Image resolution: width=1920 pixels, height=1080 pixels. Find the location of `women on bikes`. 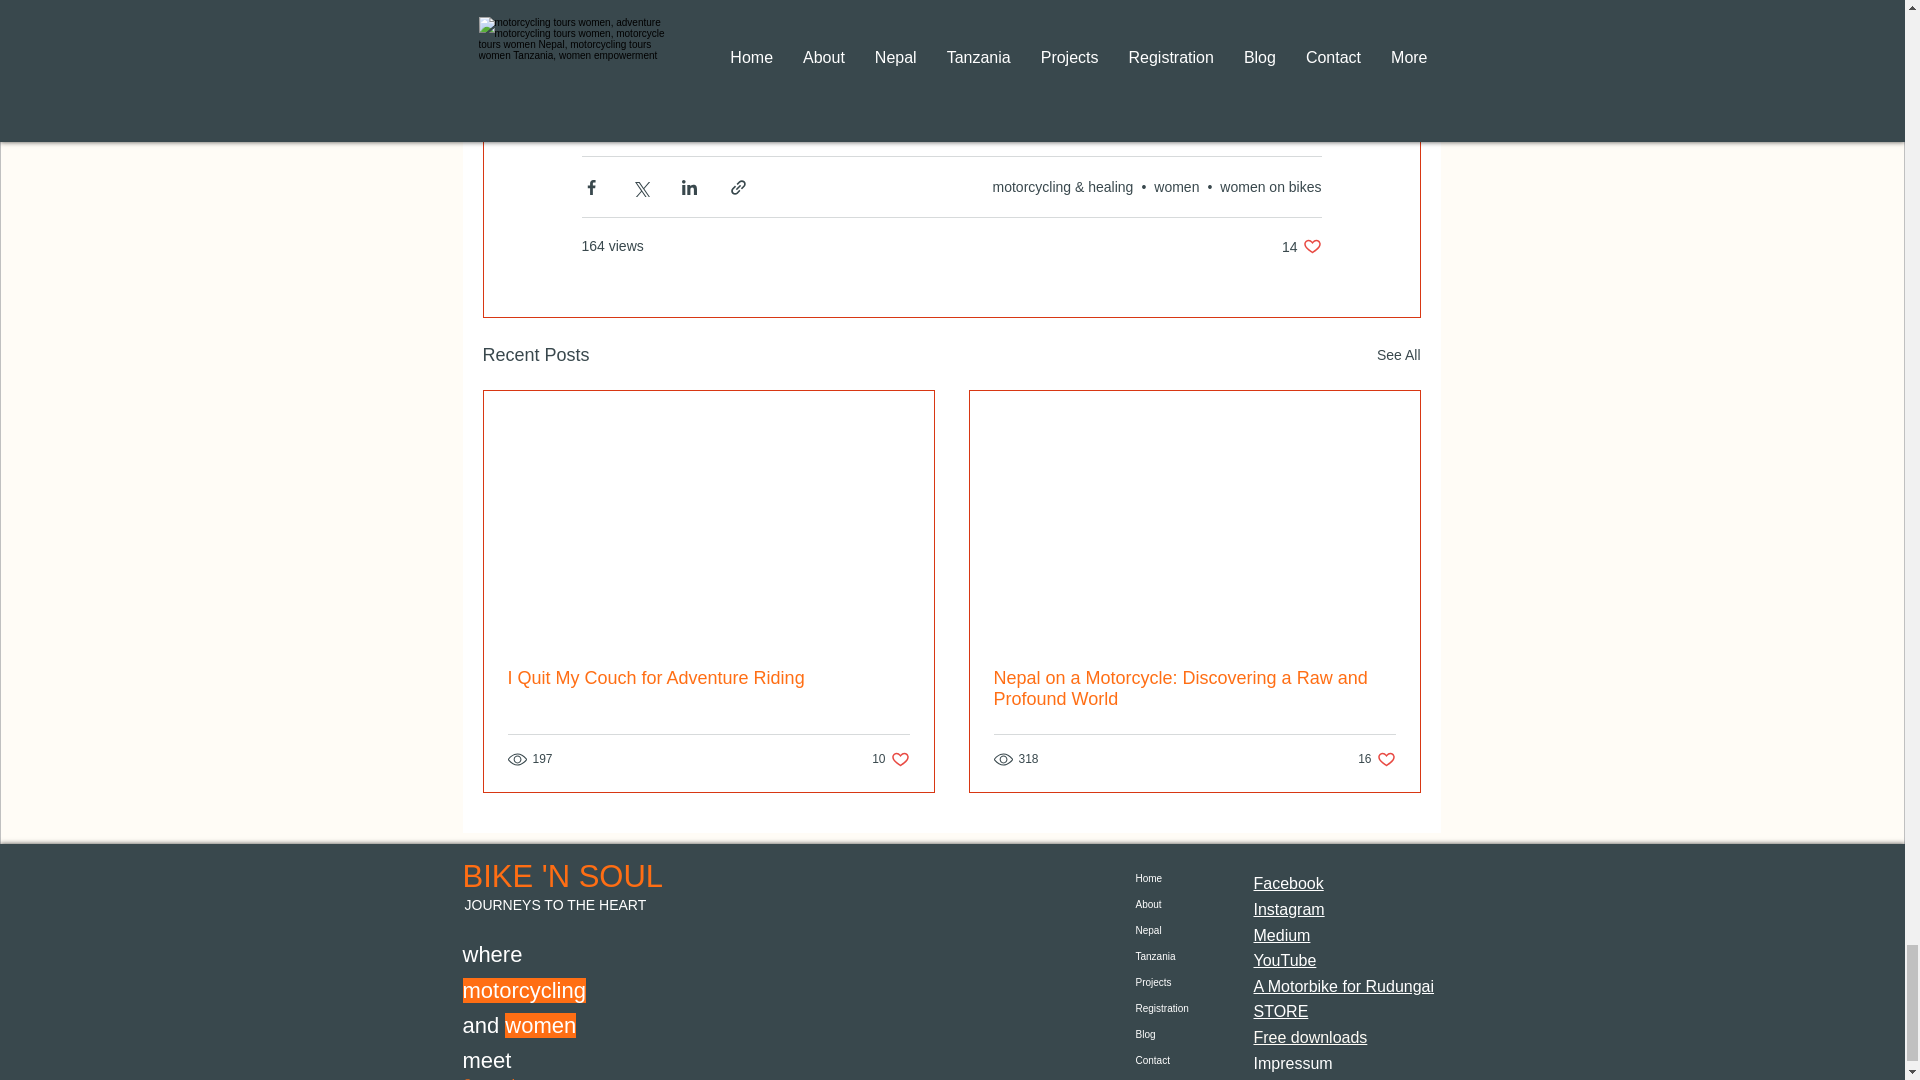

women on bikes is located at coordinates (1376, 758).